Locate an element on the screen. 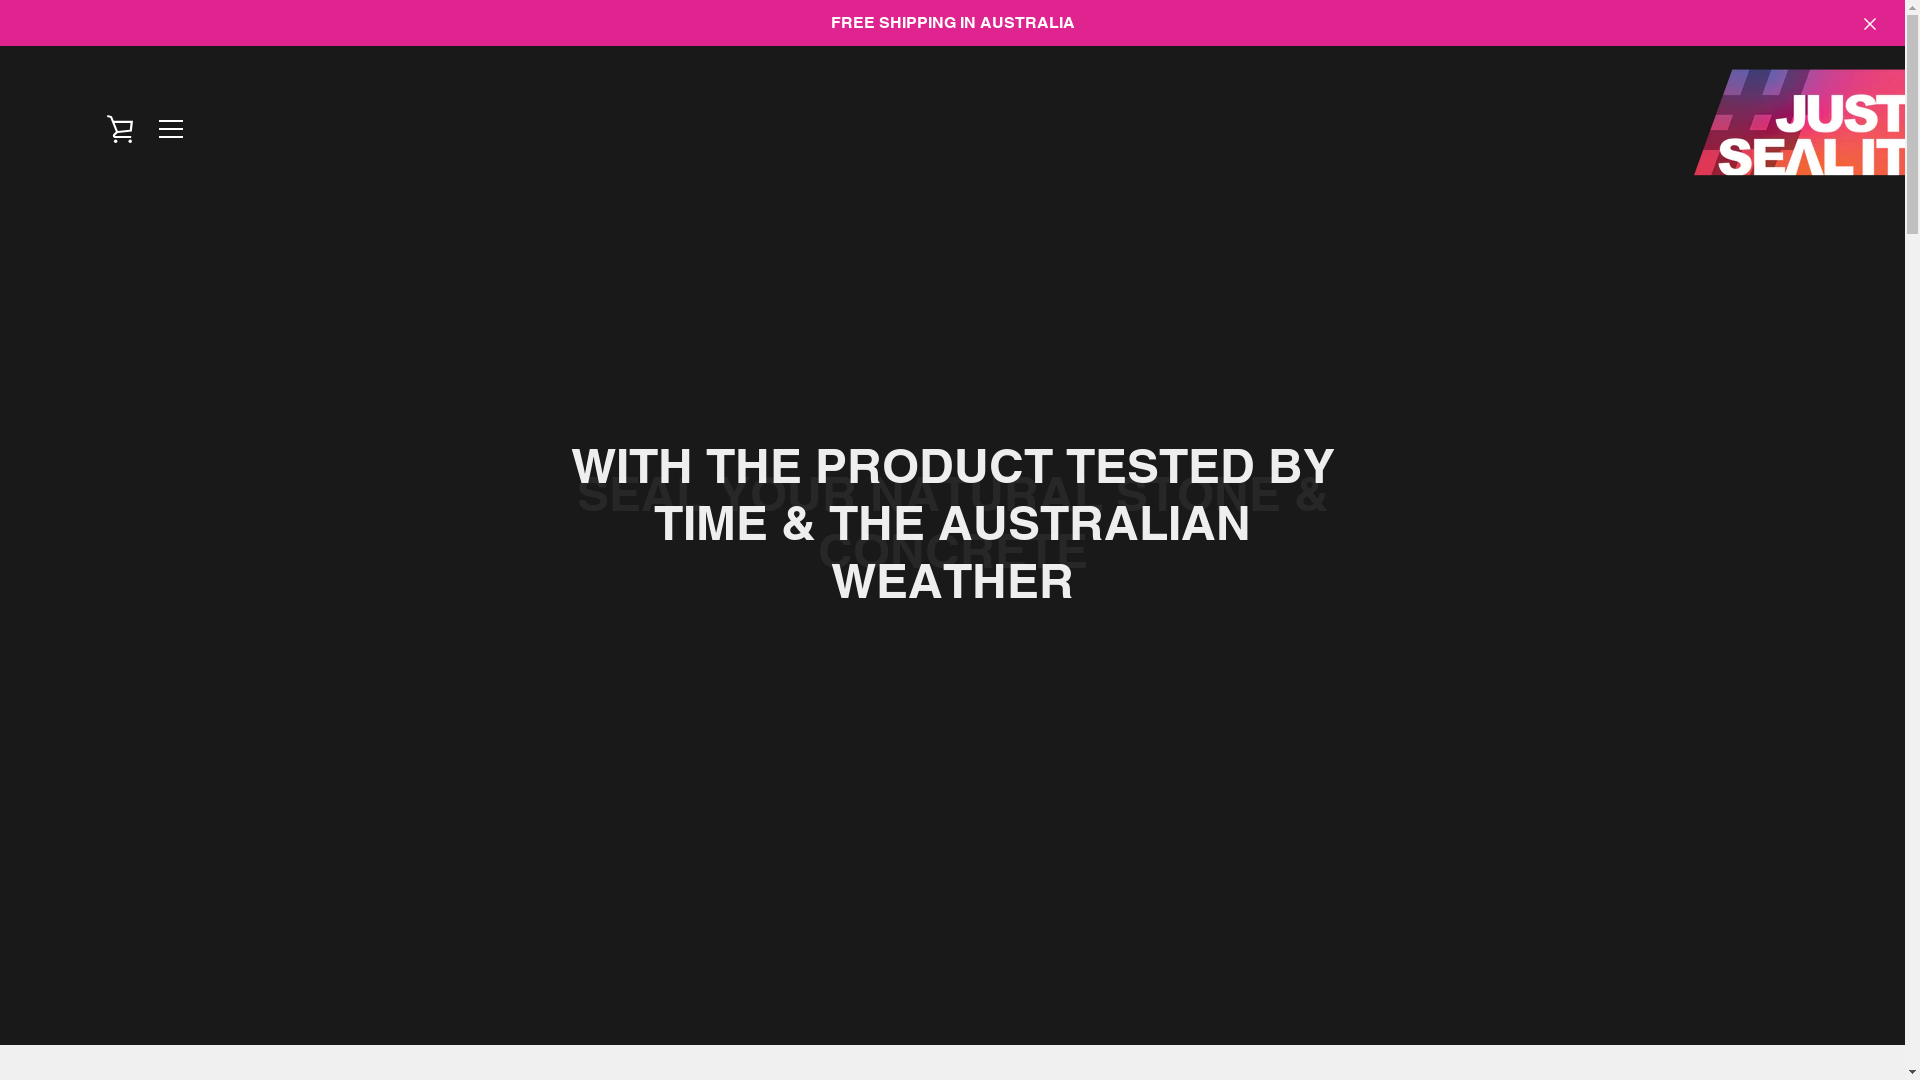 This screenshot has width=1920, height=1080. PRODUCTS is located at coordinates (910, 946).